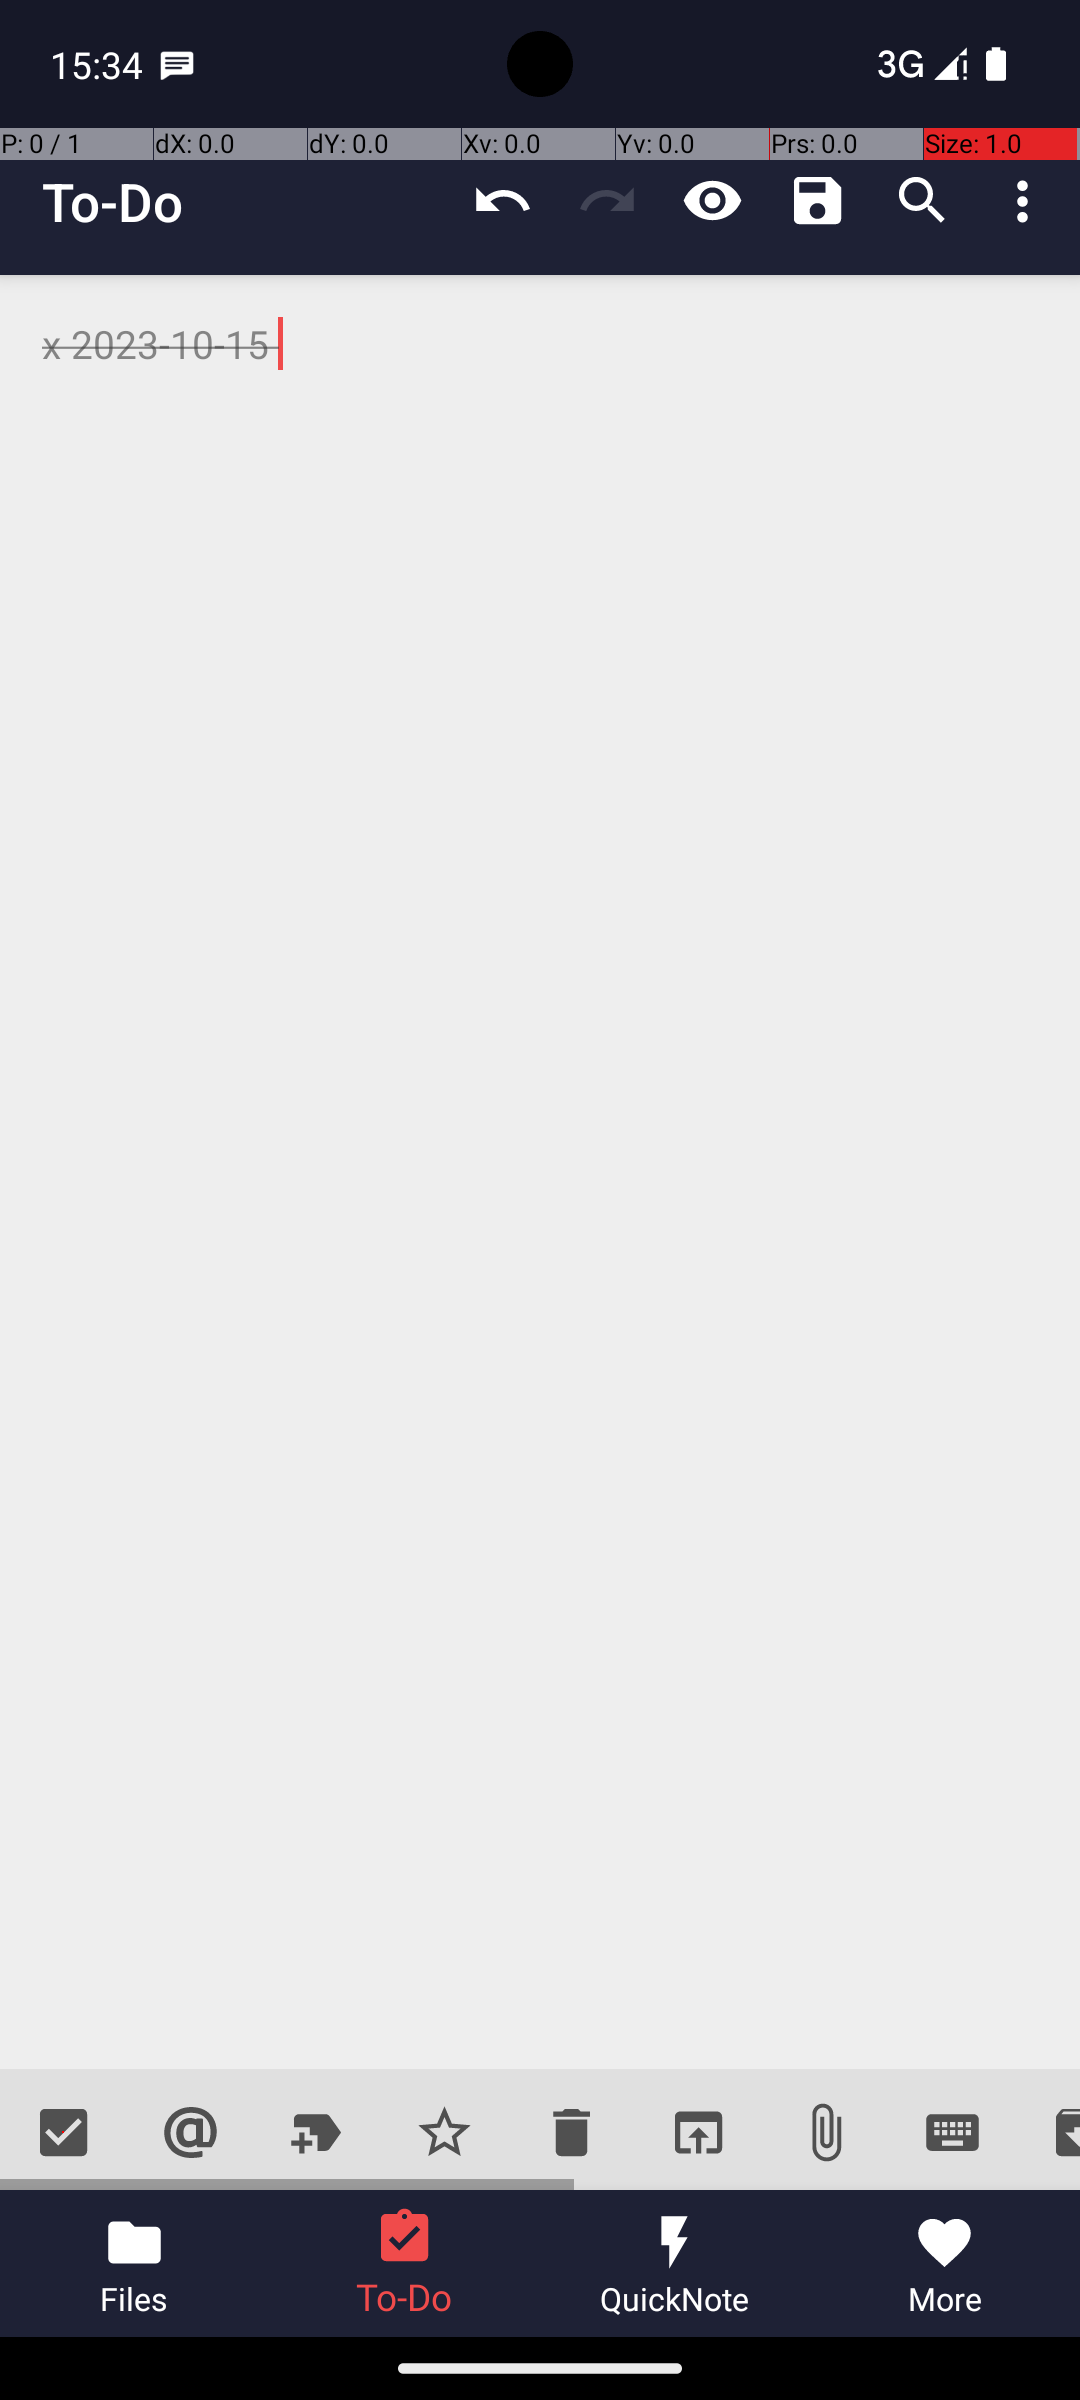  I want to click on Toggle done, so click(64, 2132).